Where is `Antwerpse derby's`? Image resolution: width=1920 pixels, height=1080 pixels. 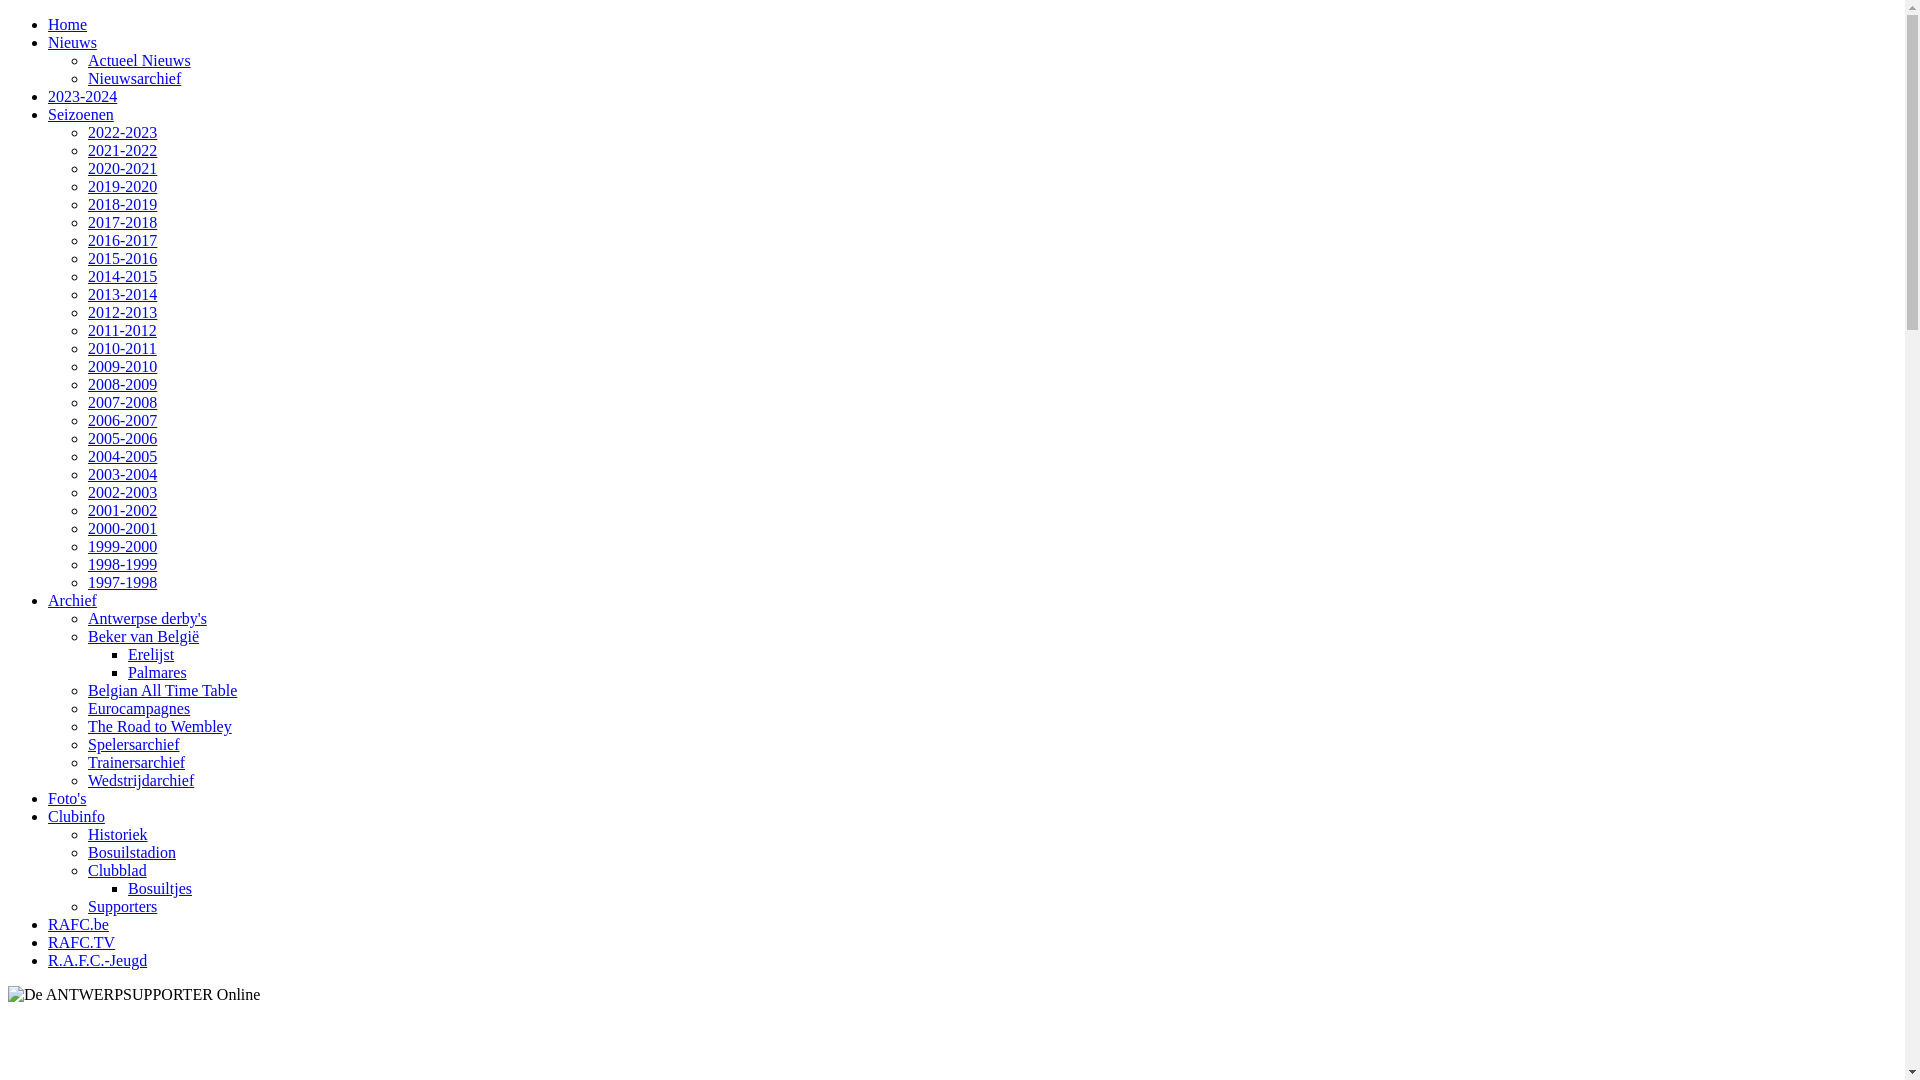
Antwerpse derby's is located at coordinates (148, 618).